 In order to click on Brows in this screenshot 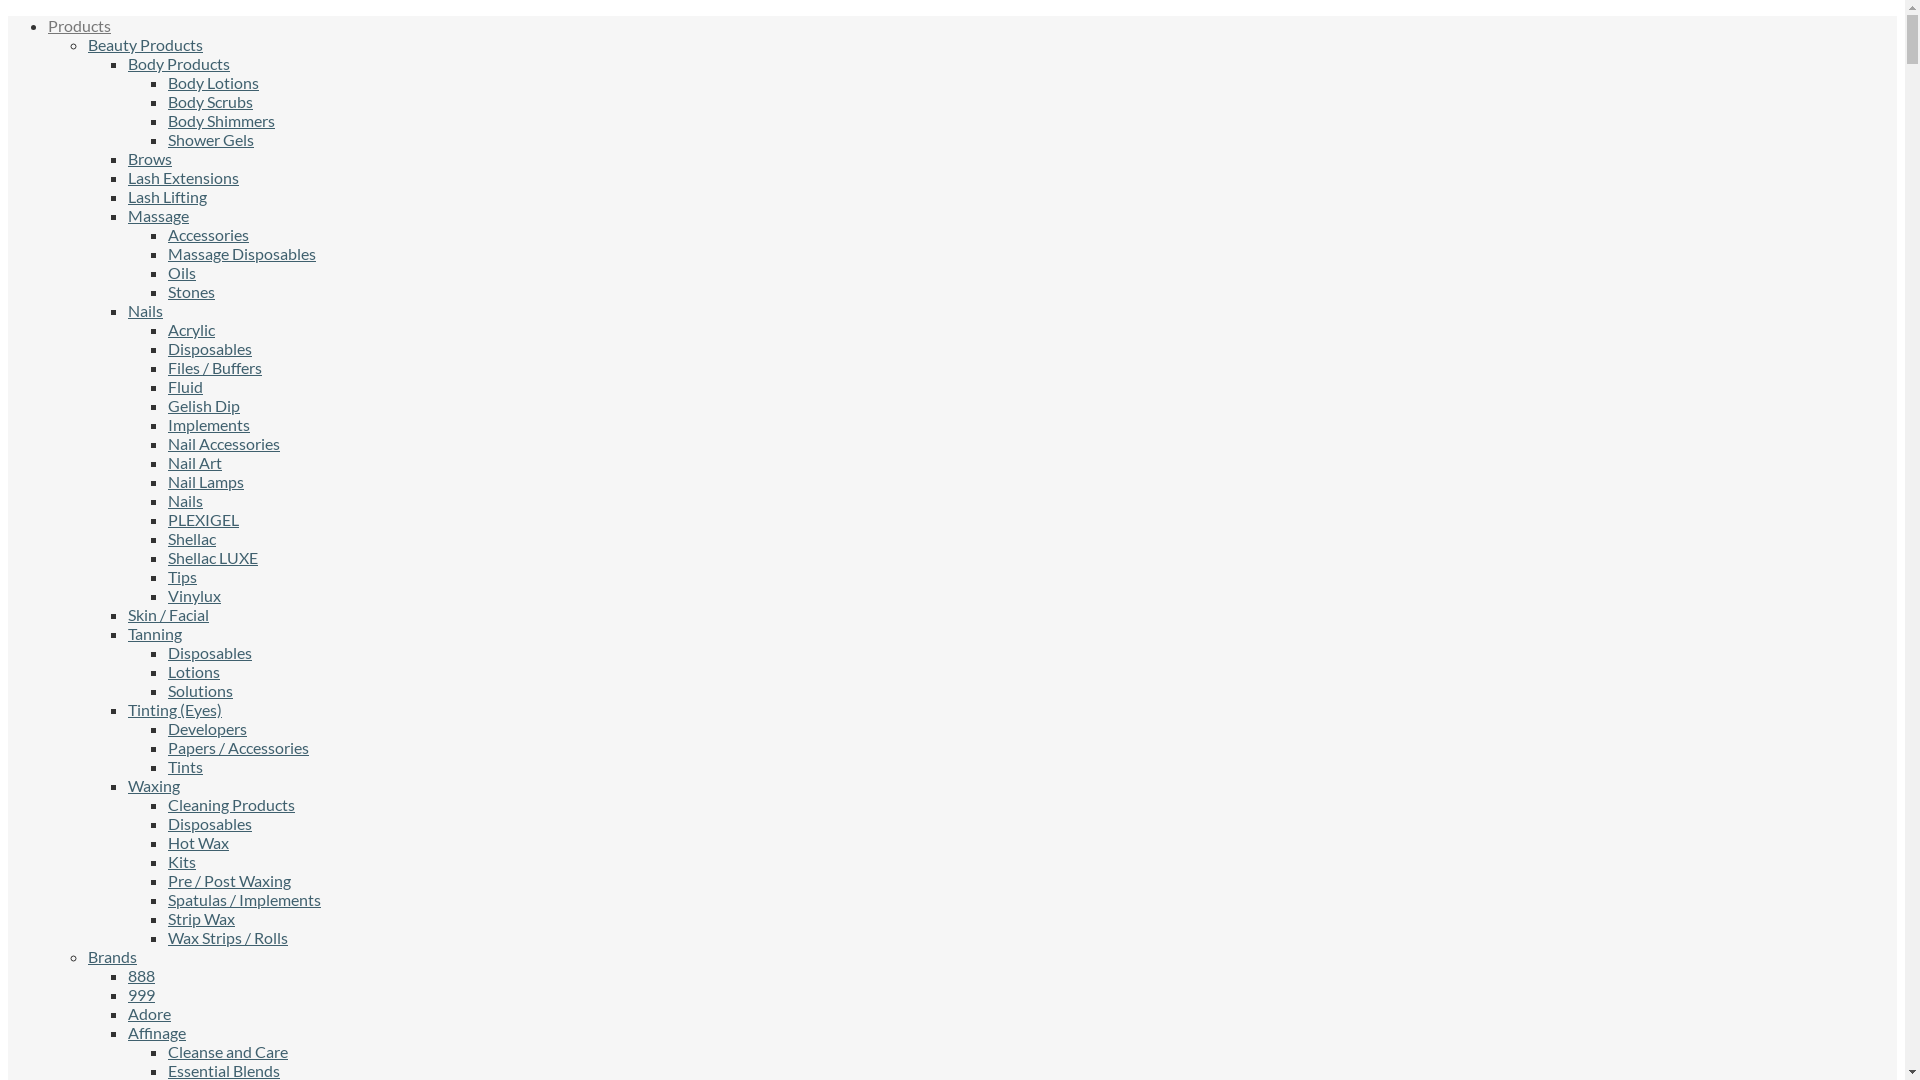, I will do `click(150, 158)`.